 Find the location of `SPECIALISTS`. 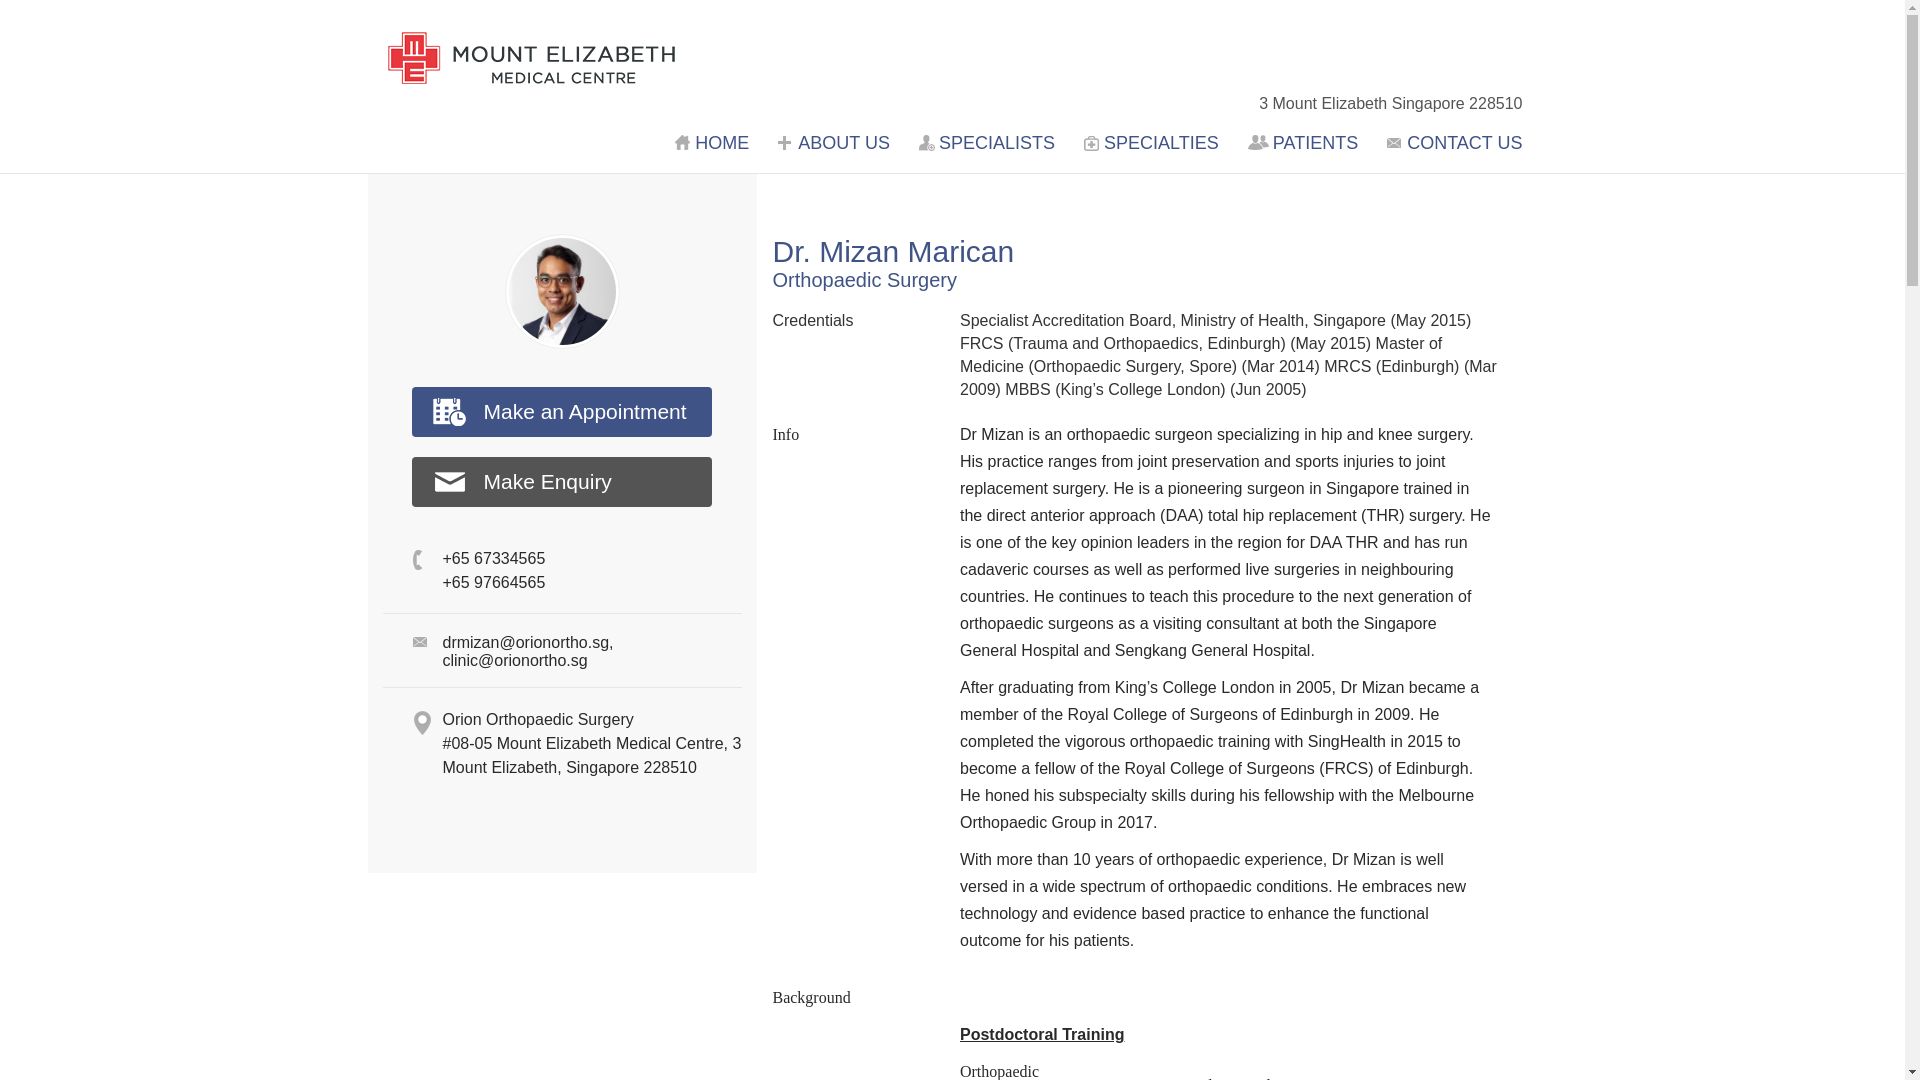

SPECIALISTS is located at coordinates (989, 142).